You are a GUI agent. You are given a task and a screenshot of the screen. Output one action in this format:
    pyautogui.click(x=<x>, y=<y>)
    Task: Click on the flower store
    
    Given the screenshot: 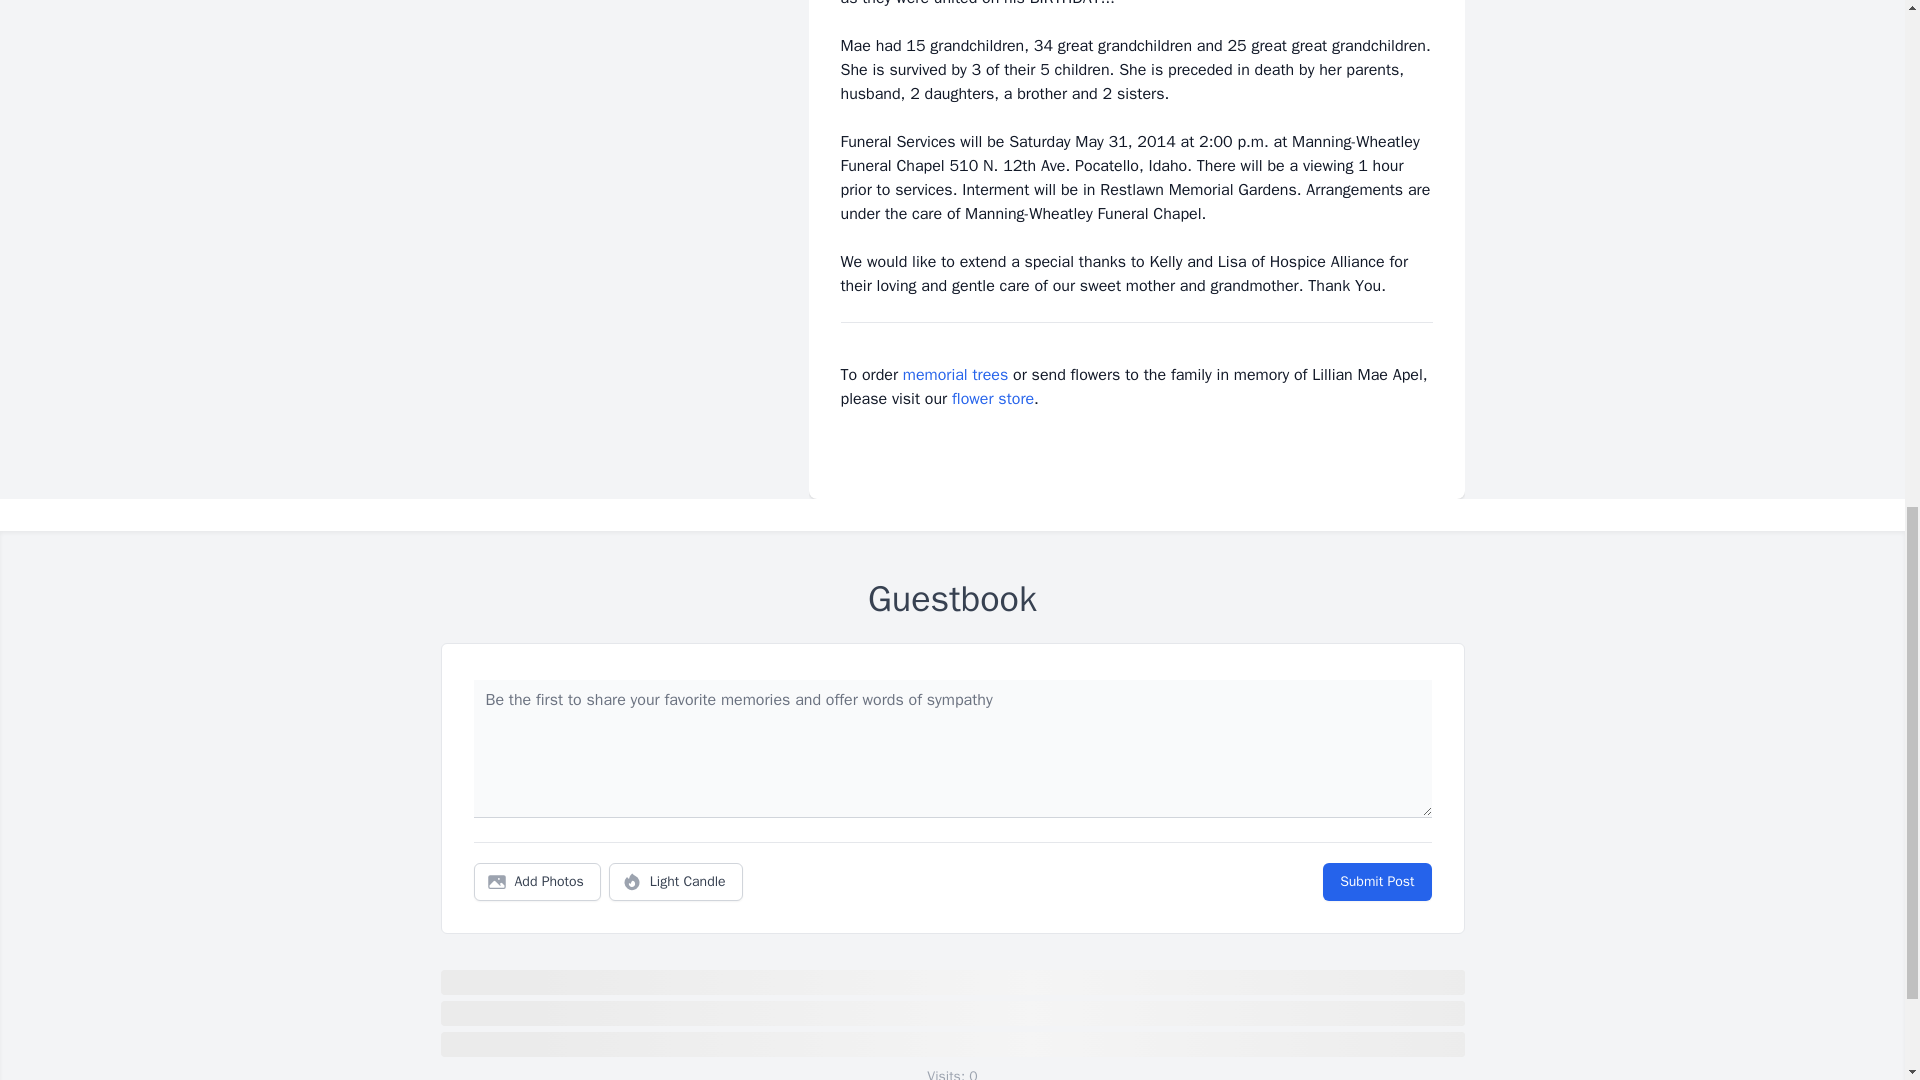 What is the action you would take?
    pyautogui.click(x=993, y=398)
    